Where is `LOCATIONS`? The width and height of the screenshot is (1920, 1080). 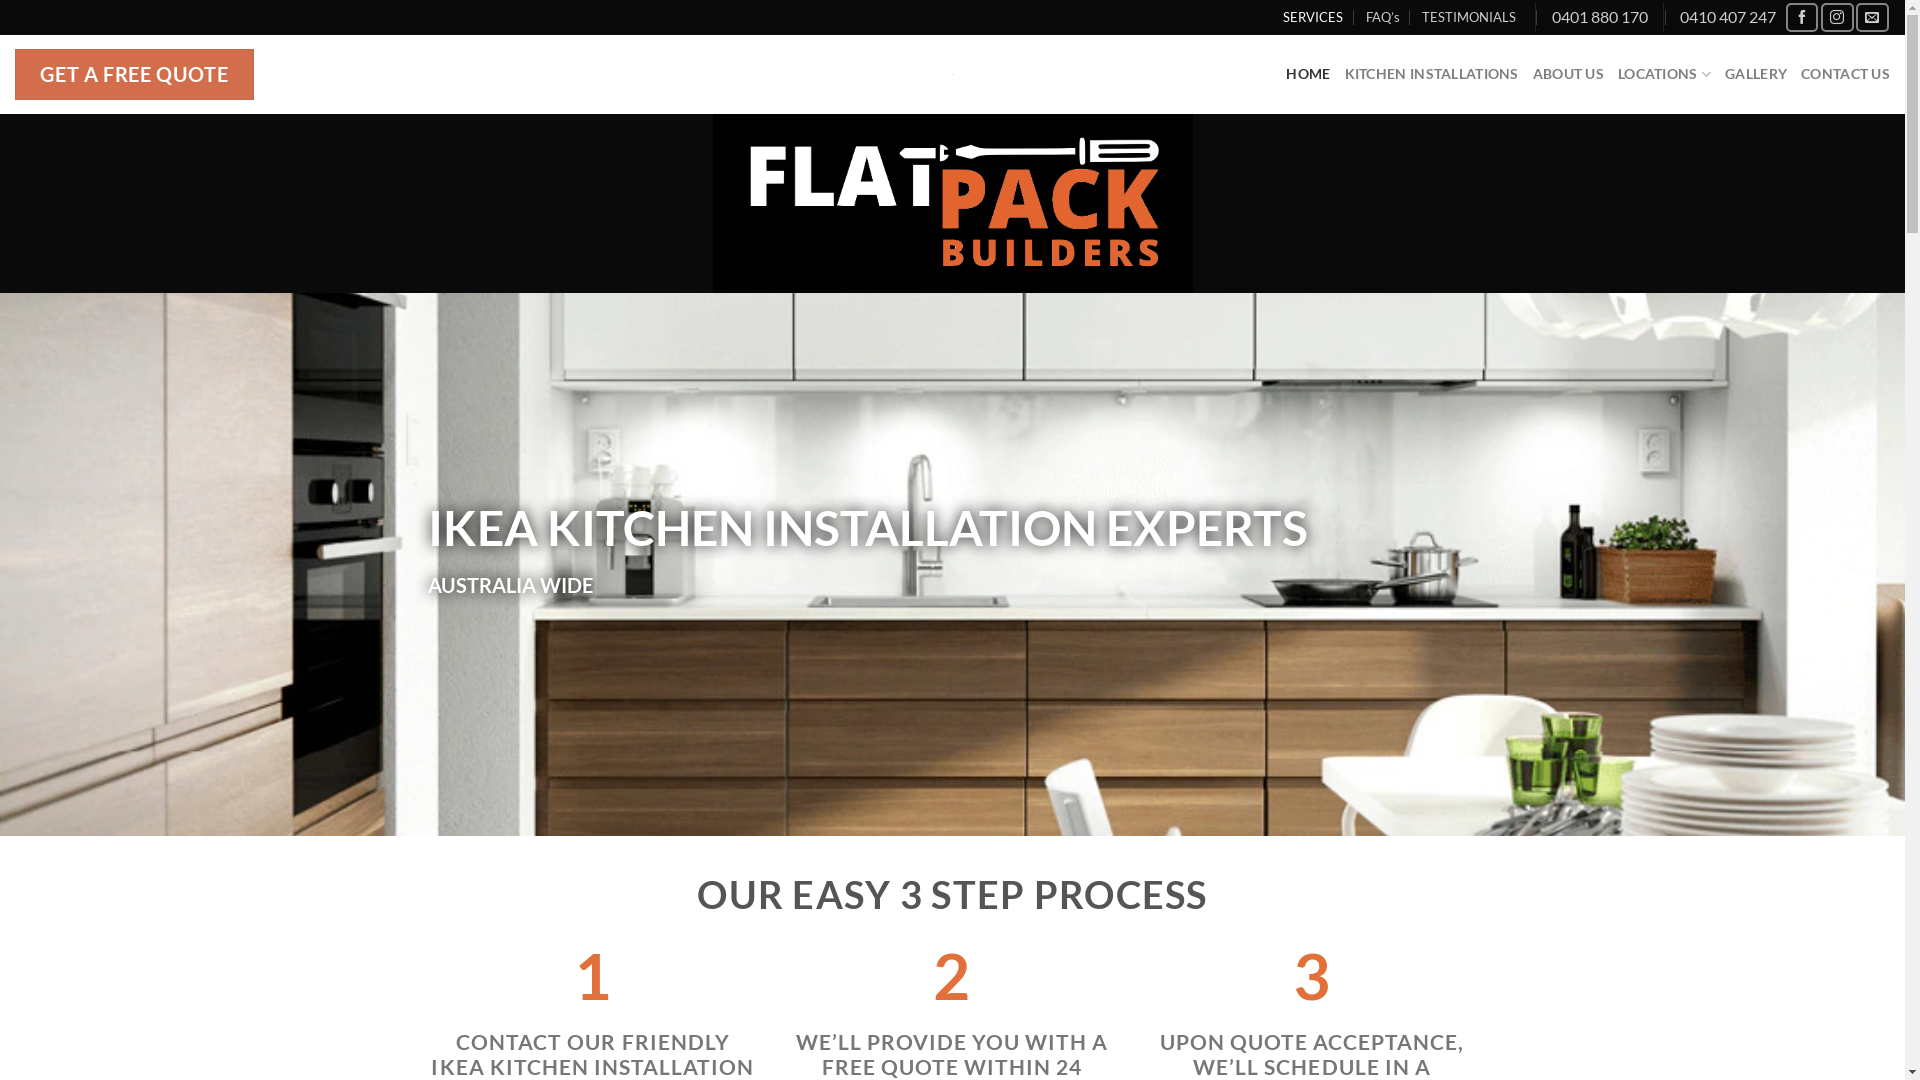 LOCATIONS is located at coordinates (1664, 74).